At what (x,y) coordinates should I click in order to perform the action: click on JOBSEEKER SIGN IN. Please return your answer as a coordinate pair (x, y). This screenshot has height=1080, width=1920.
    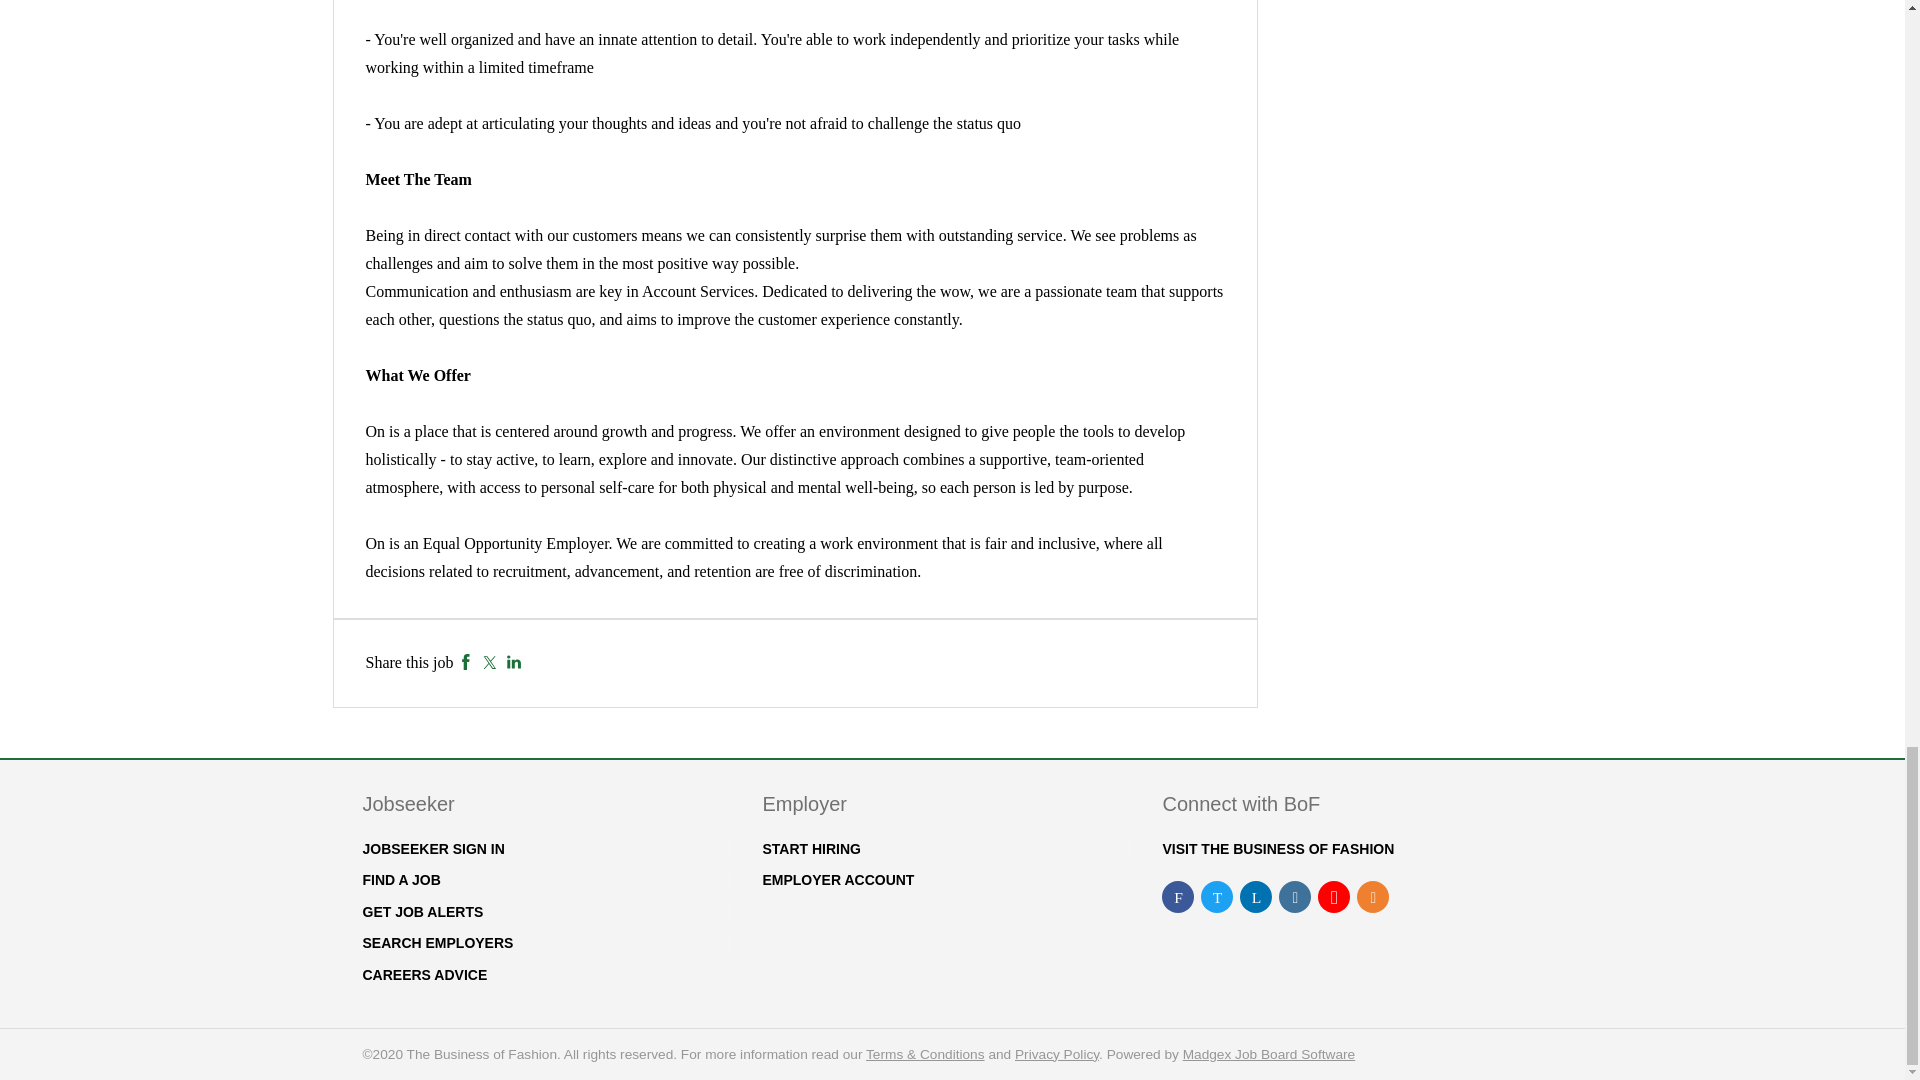
    Looking at the image, I should click on (432, 849).